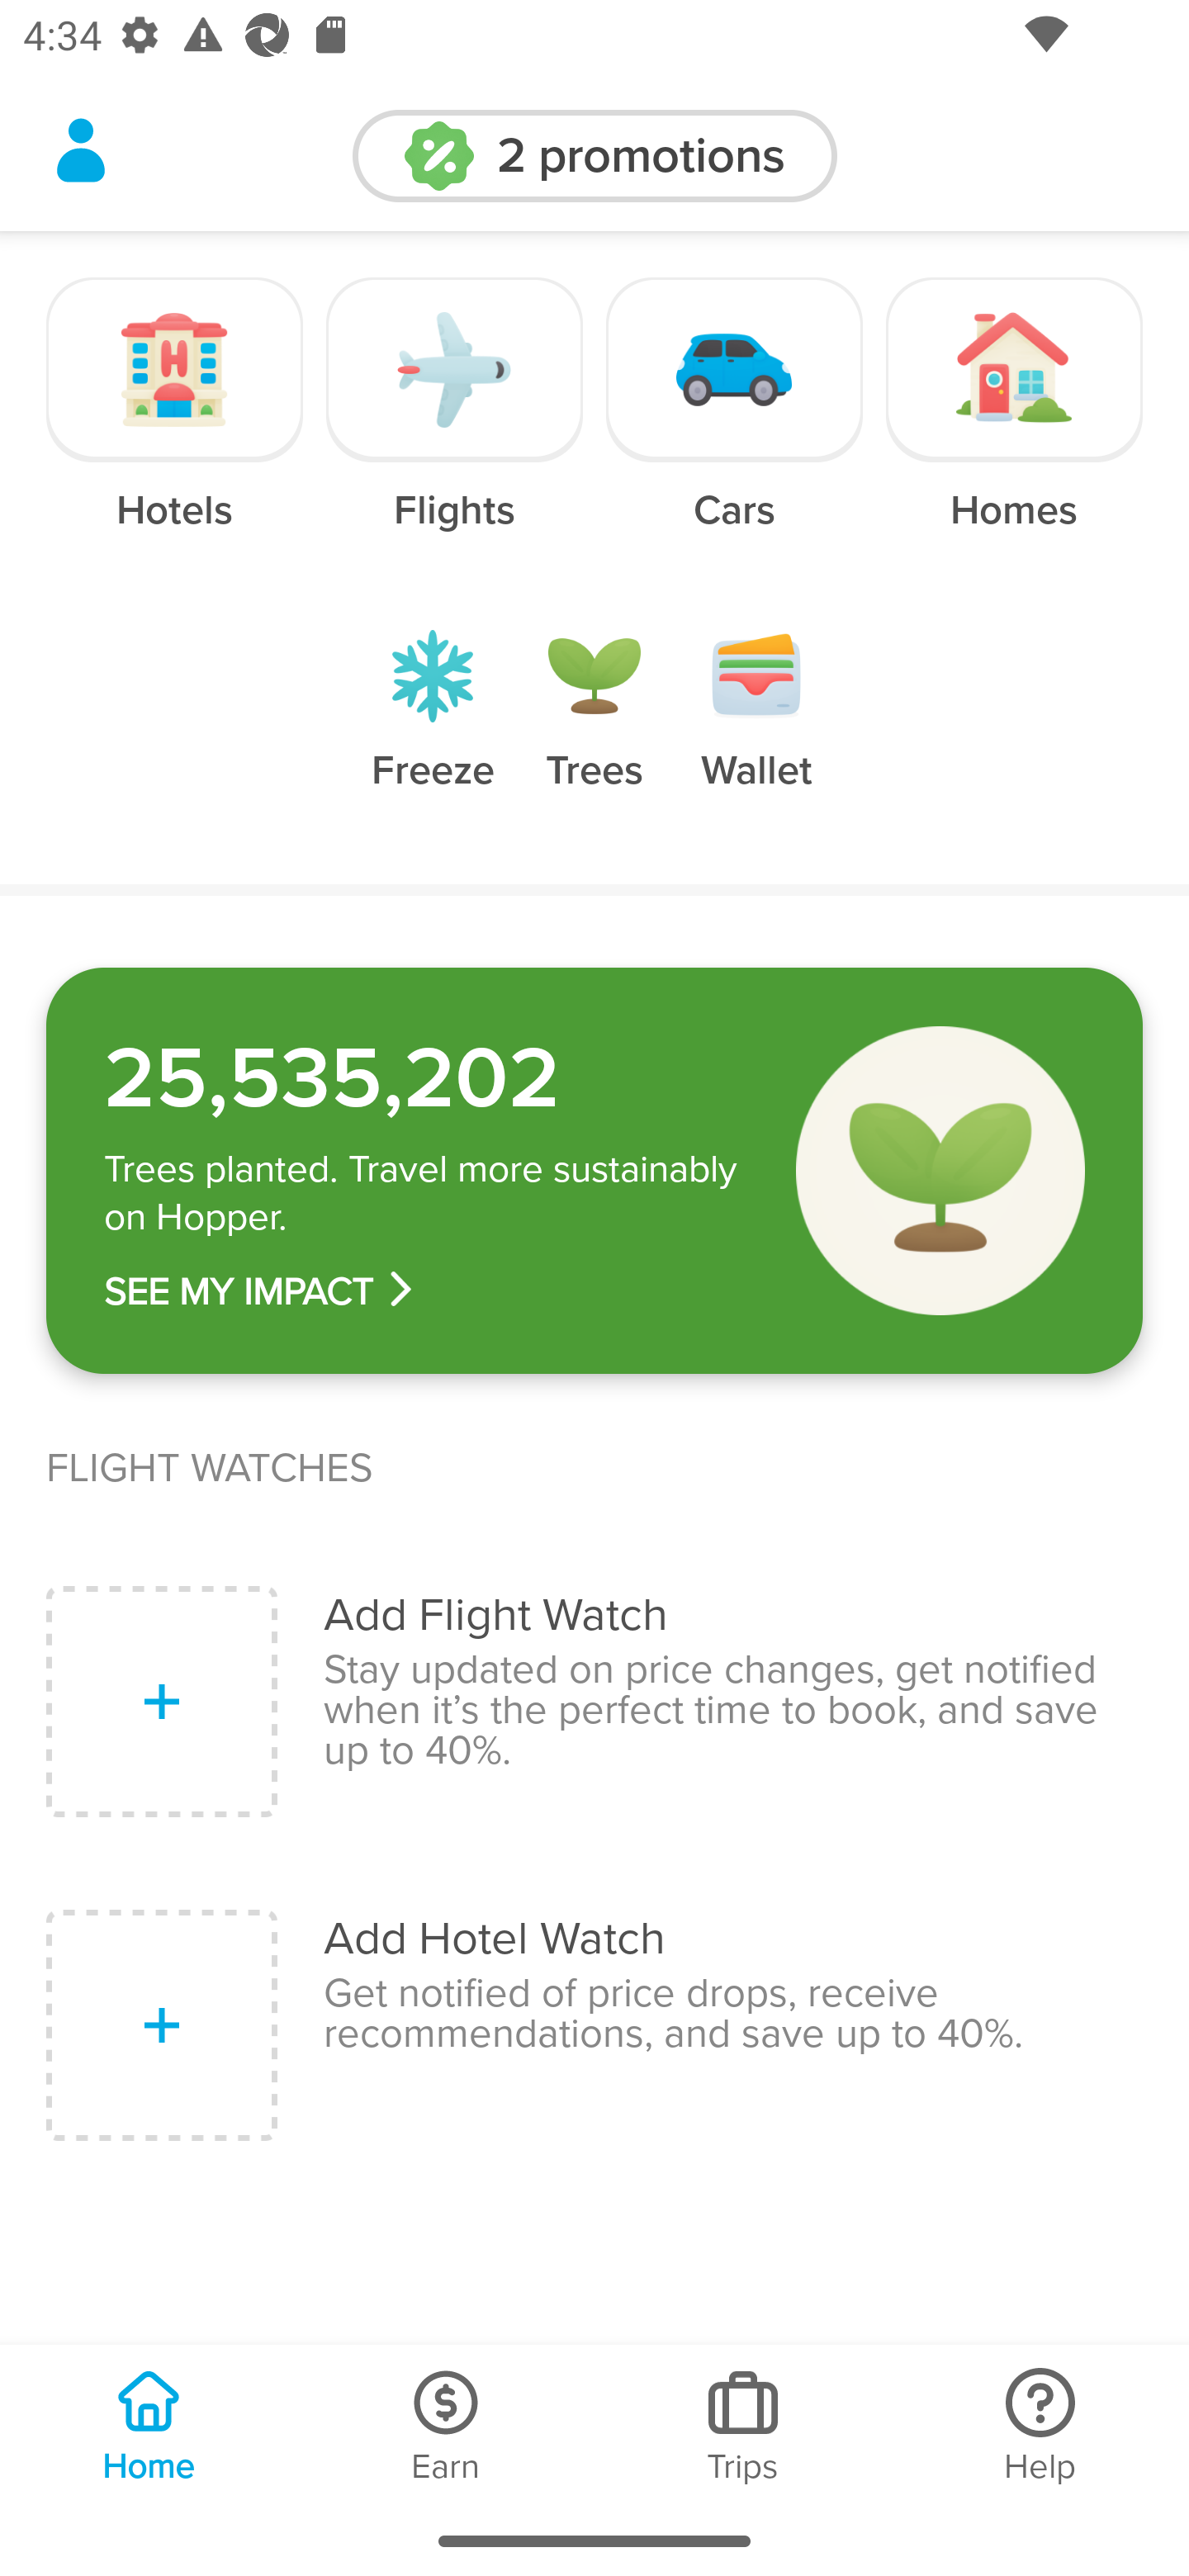 This screenshot has width=1189, height=2576. I want to click on Hotels, so click(175, 427).